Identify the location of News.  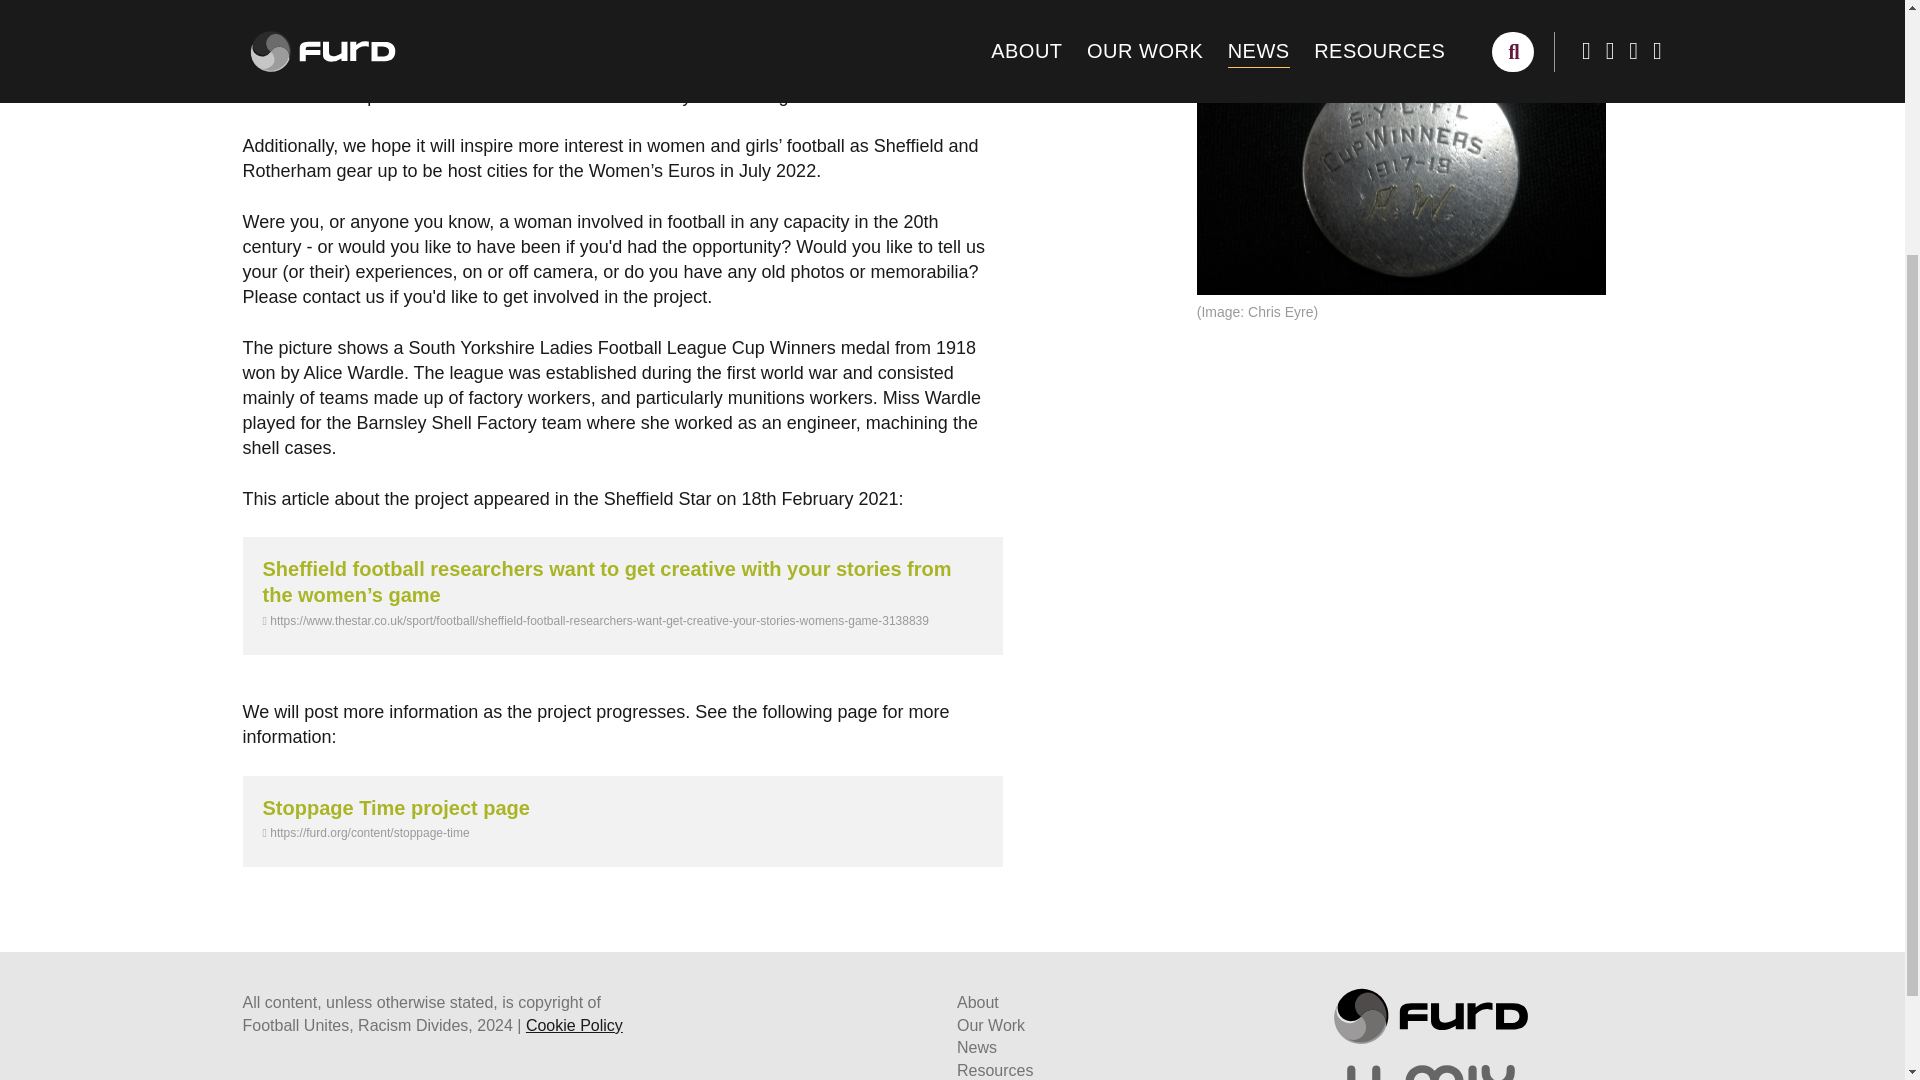
(976, 1047).